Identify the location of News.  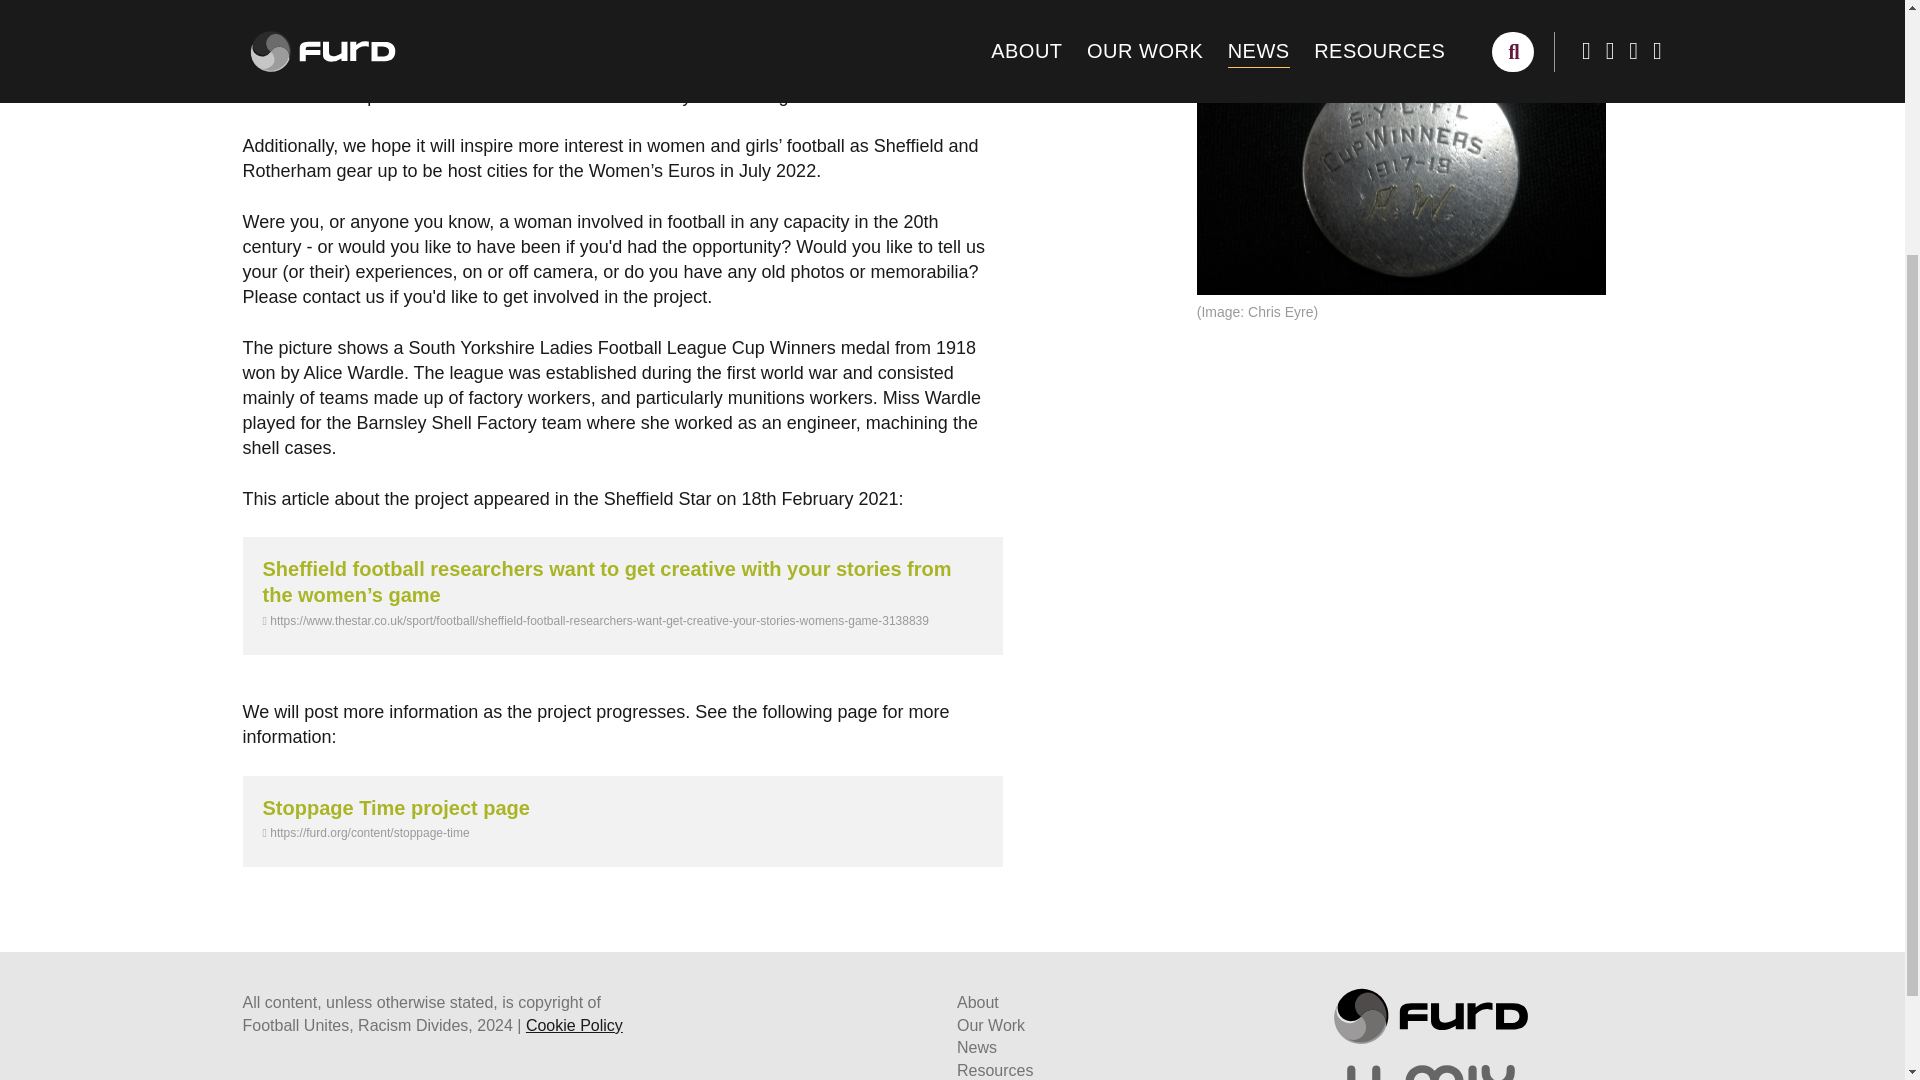
(976, 1047).